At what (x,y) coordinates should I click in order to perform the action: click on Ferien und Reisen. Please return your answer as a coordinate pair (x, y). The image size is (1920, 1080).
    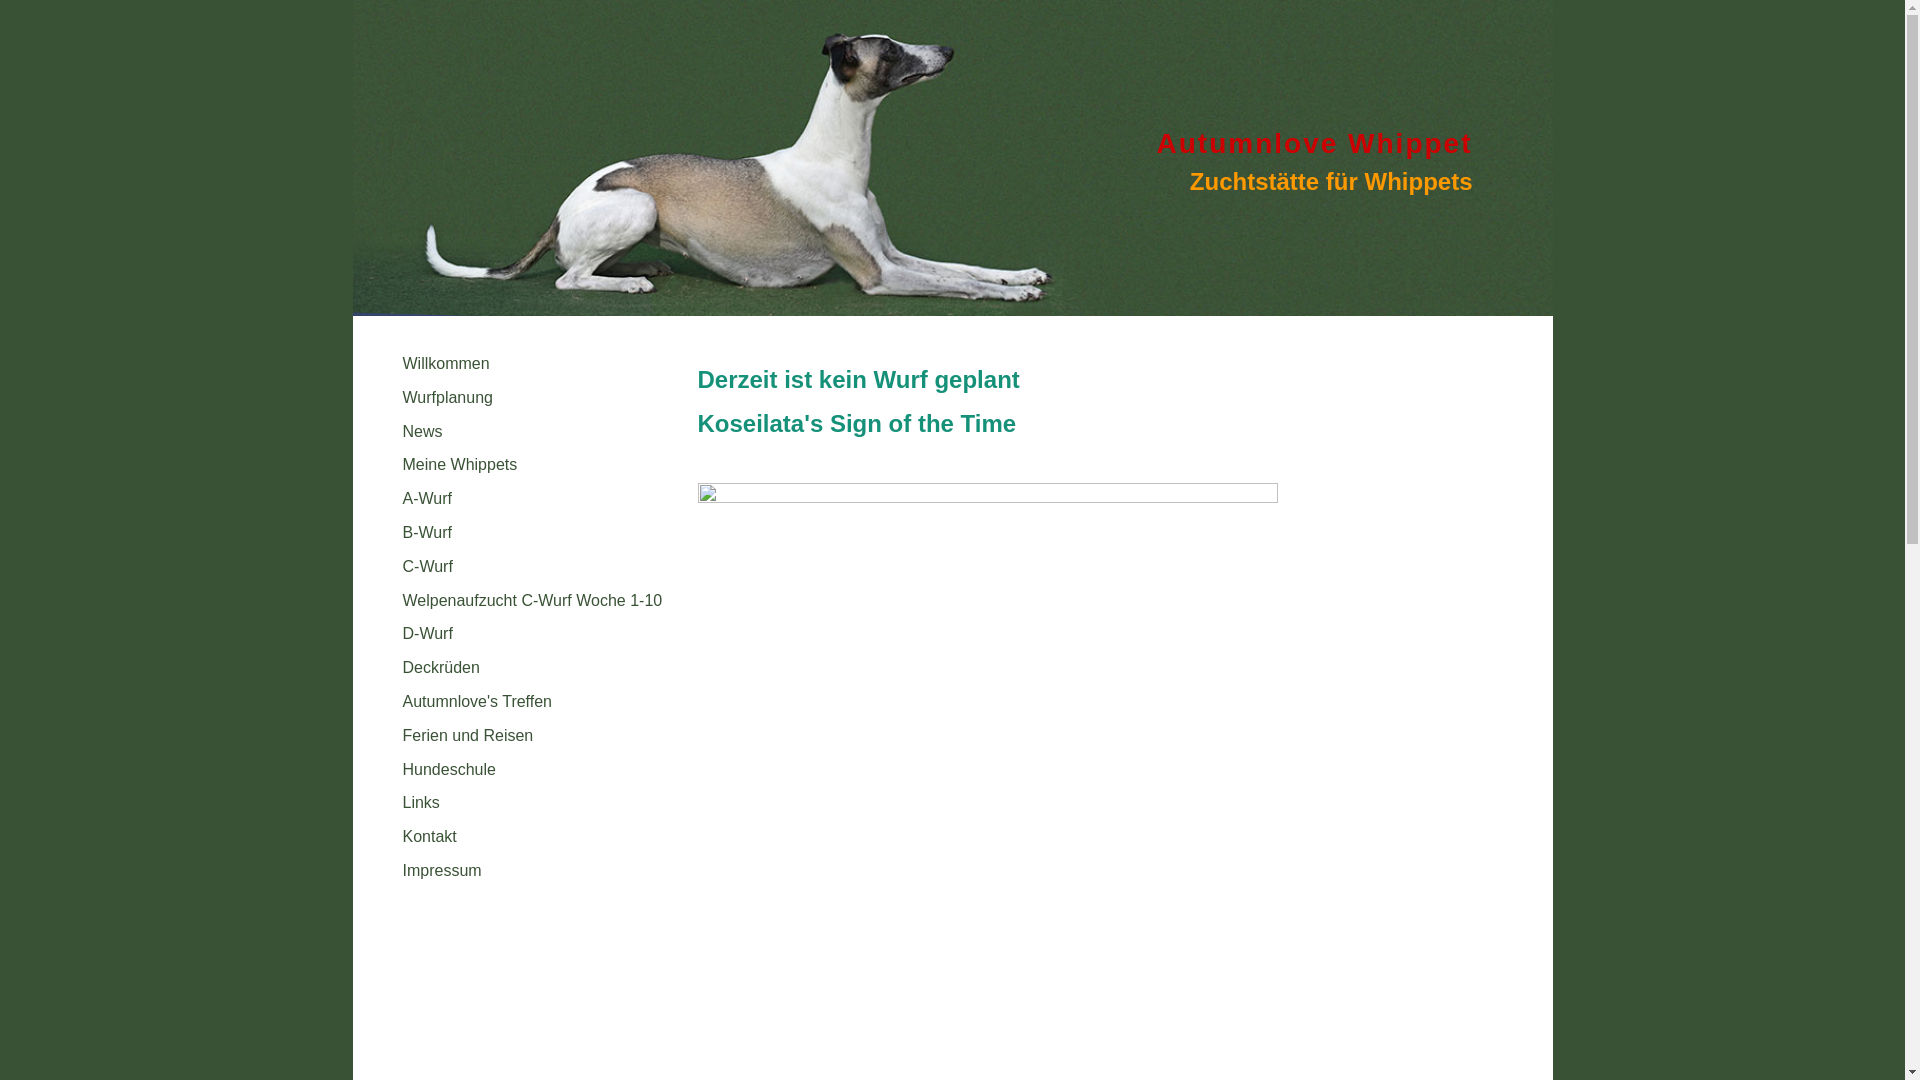
    Looking at the image, I should click on (468, 736).